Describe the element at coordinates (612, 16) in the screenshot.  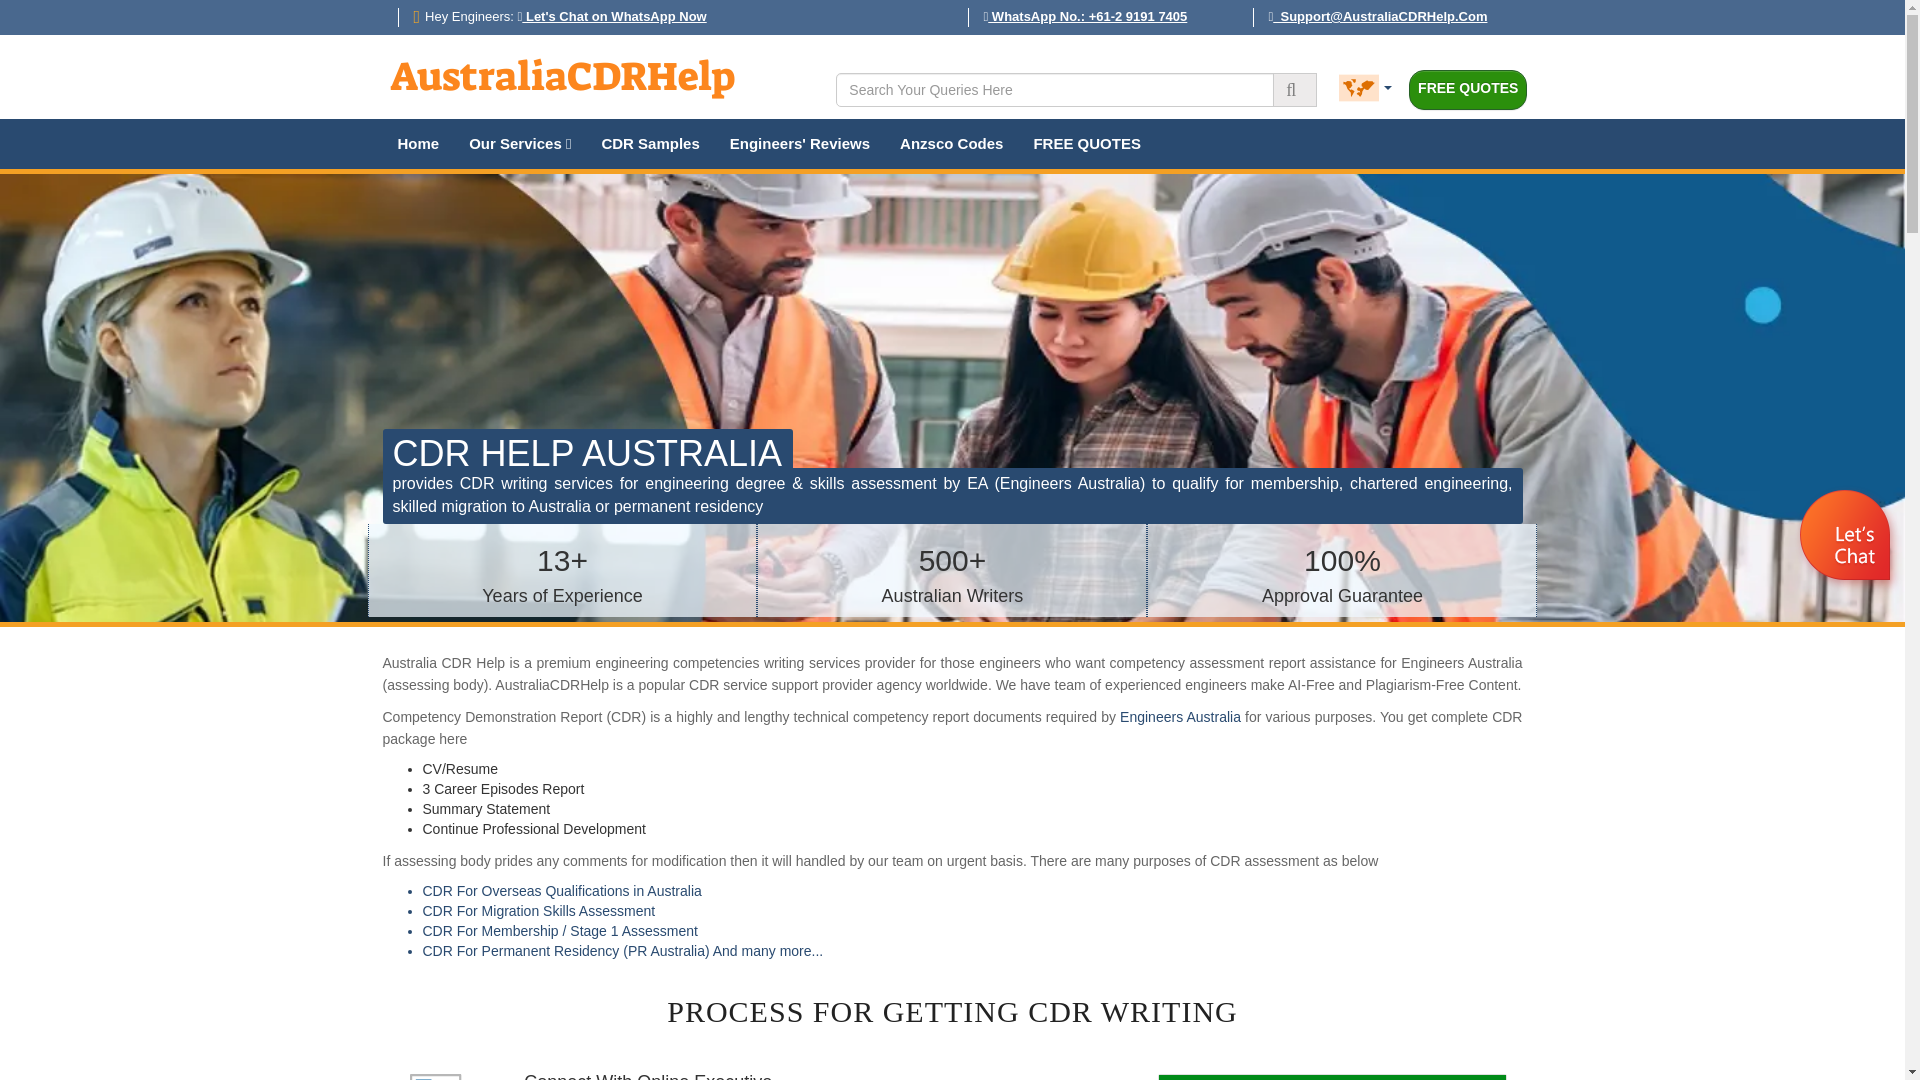
I see ` Let's Chat on WhatsApp Now` at that location.